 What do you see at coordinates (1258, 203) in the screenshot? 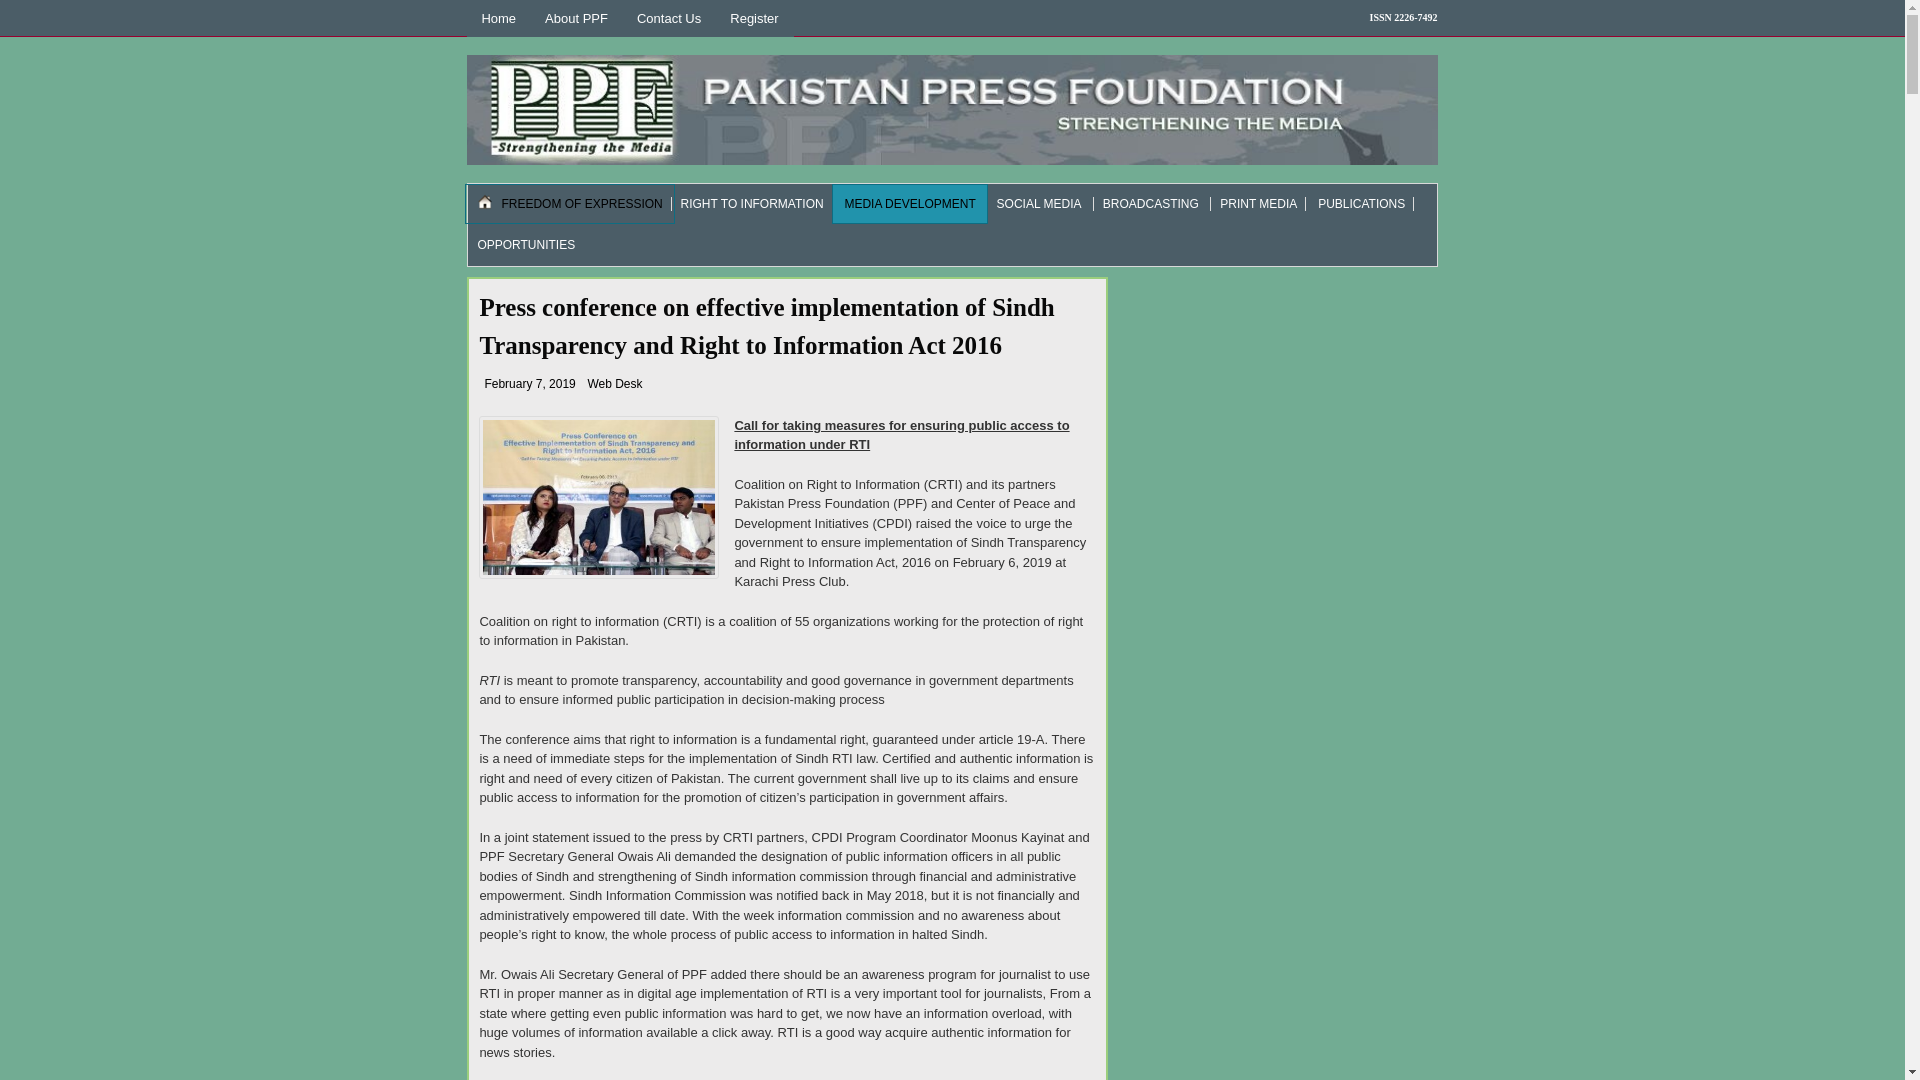
I see `PRINT MEDIA` at bounding box center [1258, 203].